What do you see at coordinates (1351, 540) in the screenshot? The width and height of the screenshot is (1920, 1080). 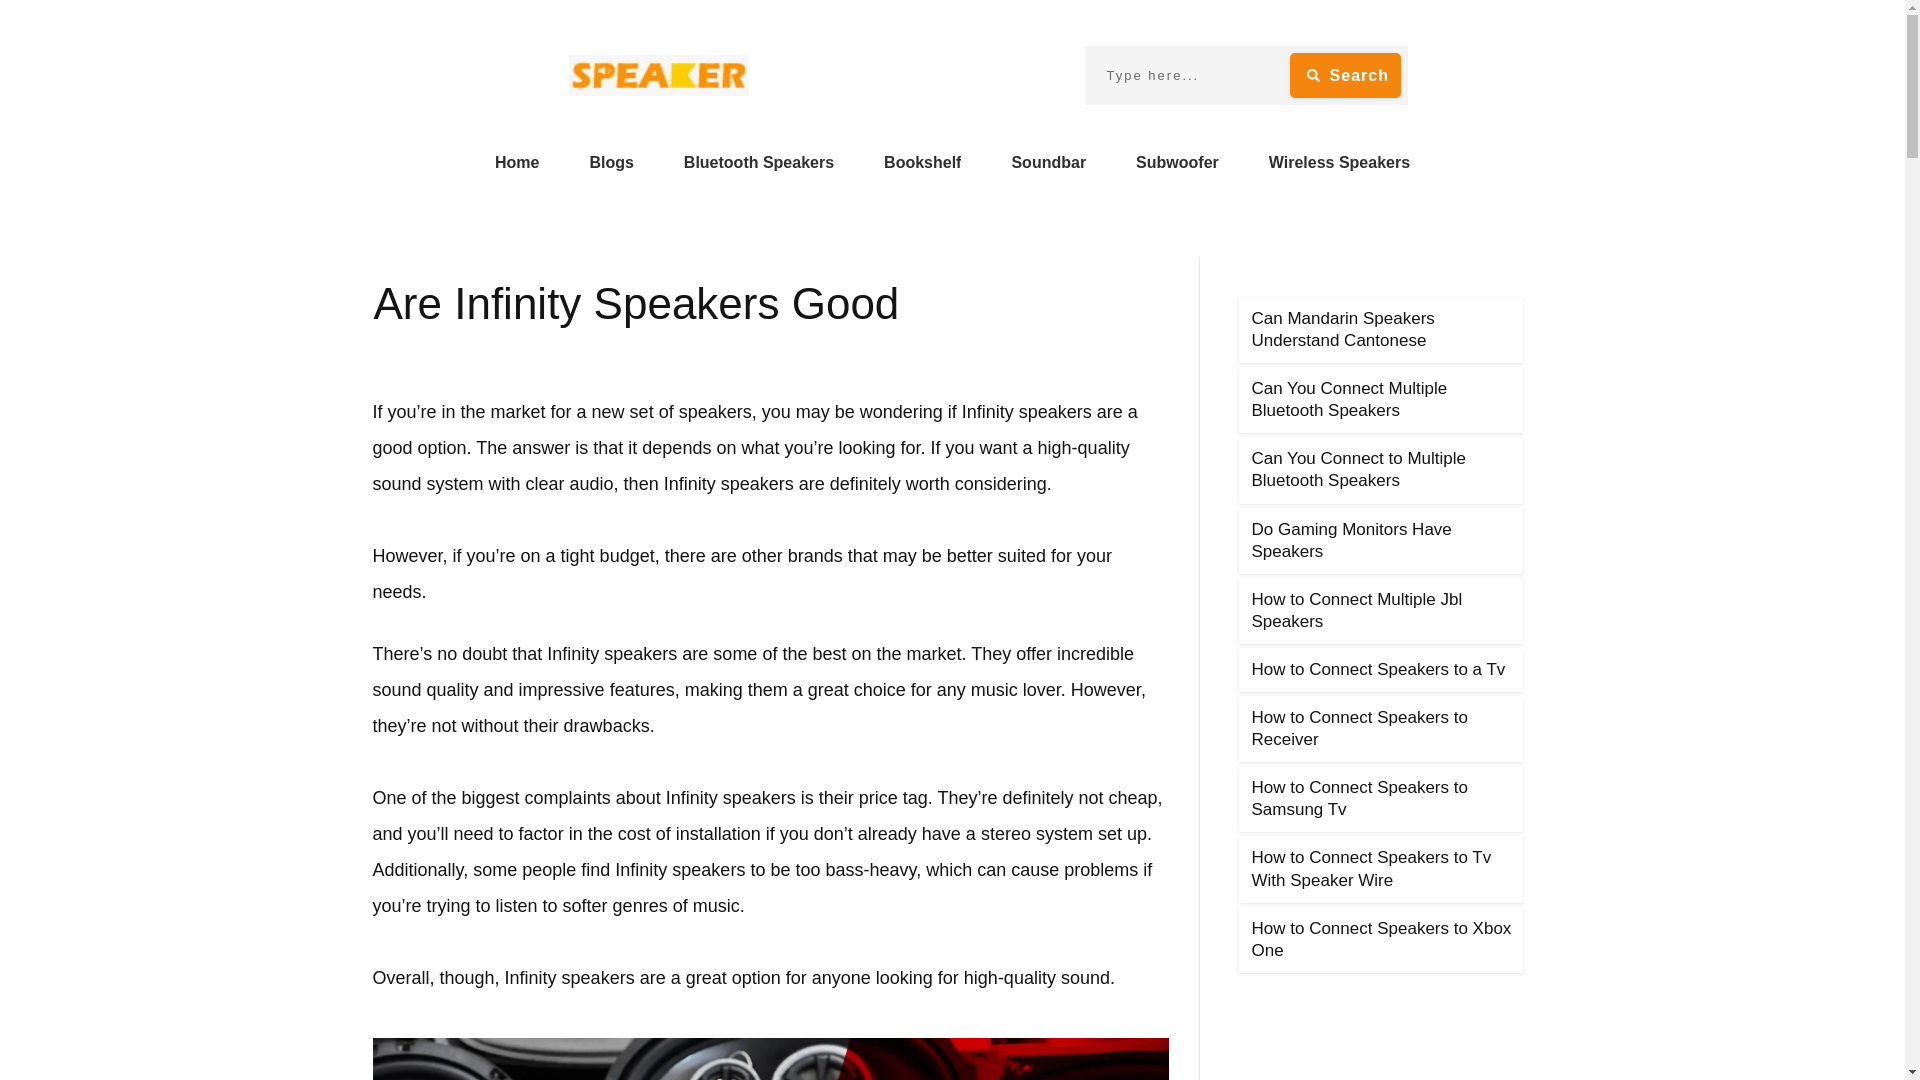 I see `Do Gaming Monitors Have Speakers` at bounding box center [1351, 540].